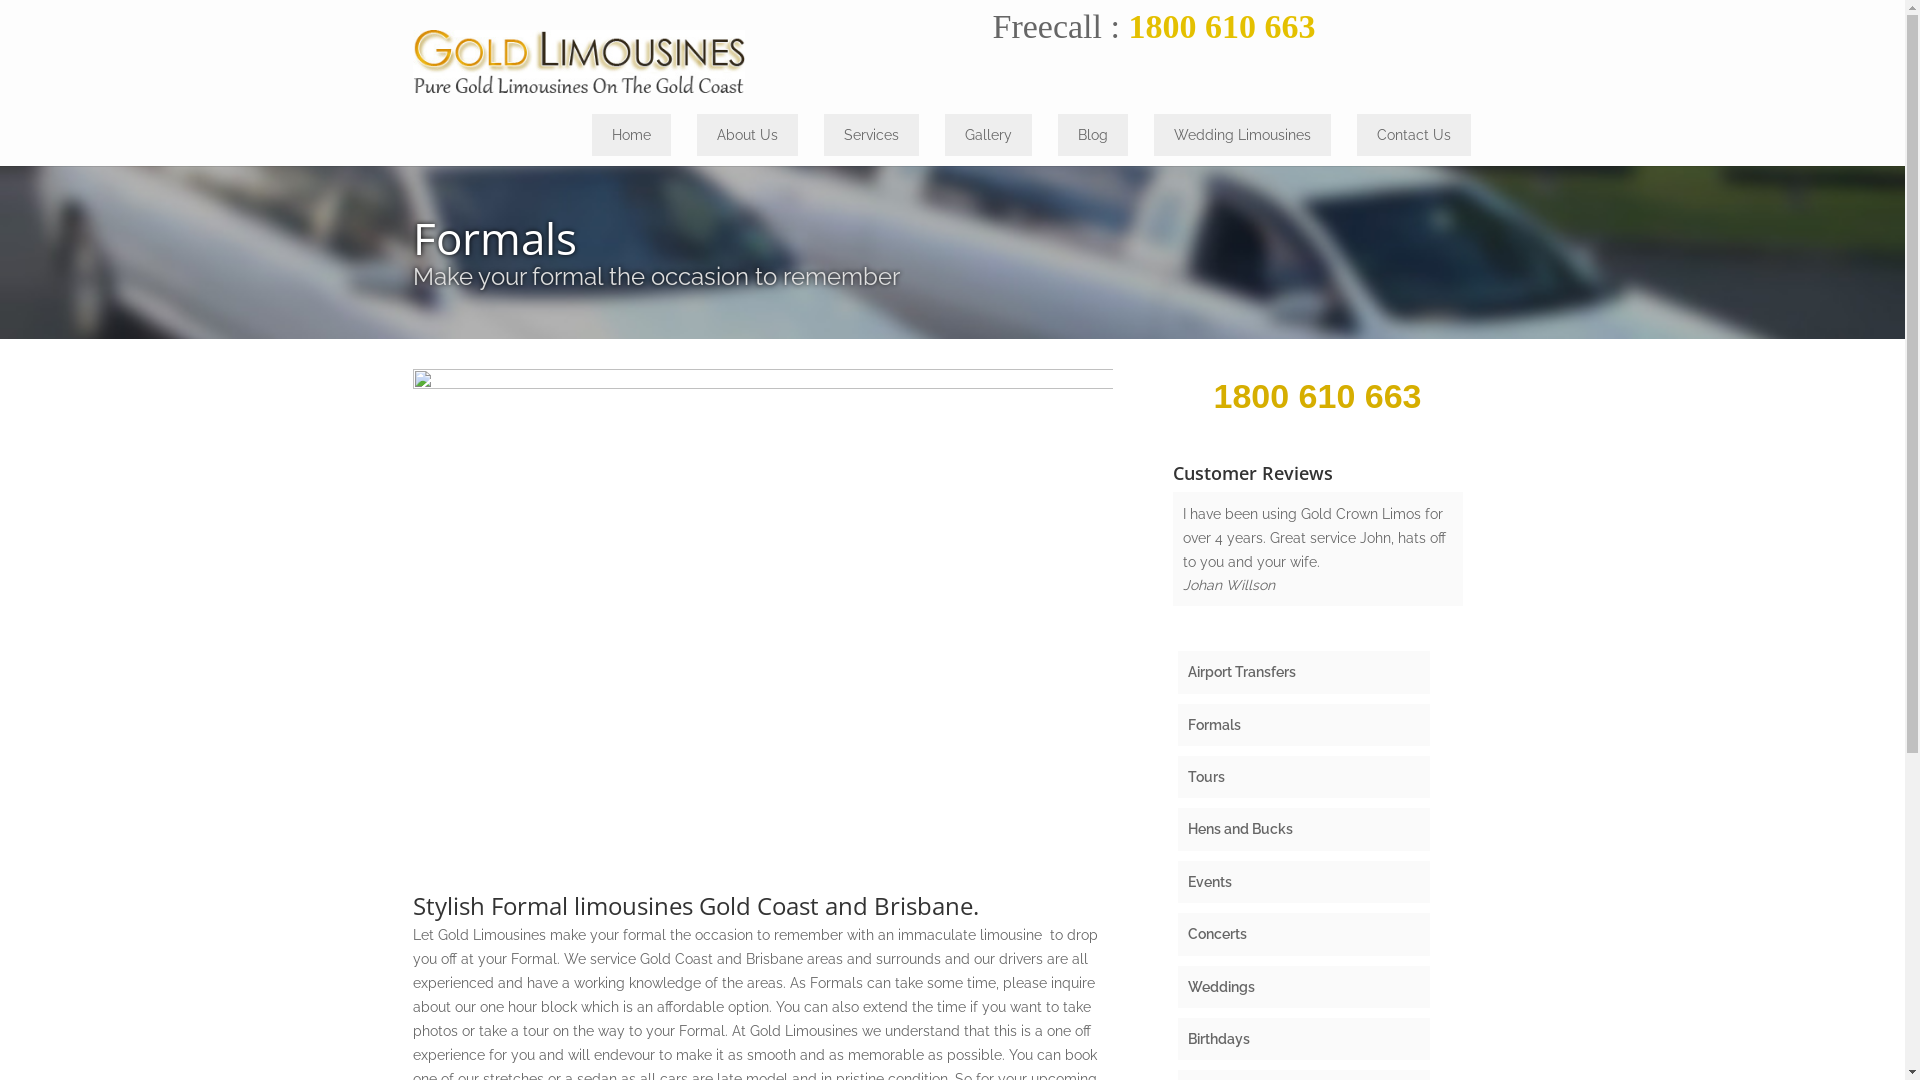  What do you see at coordinates (1242, 134) in the screenshot?
I see `Wedding Limousines` at bounding box center [1242, 134].